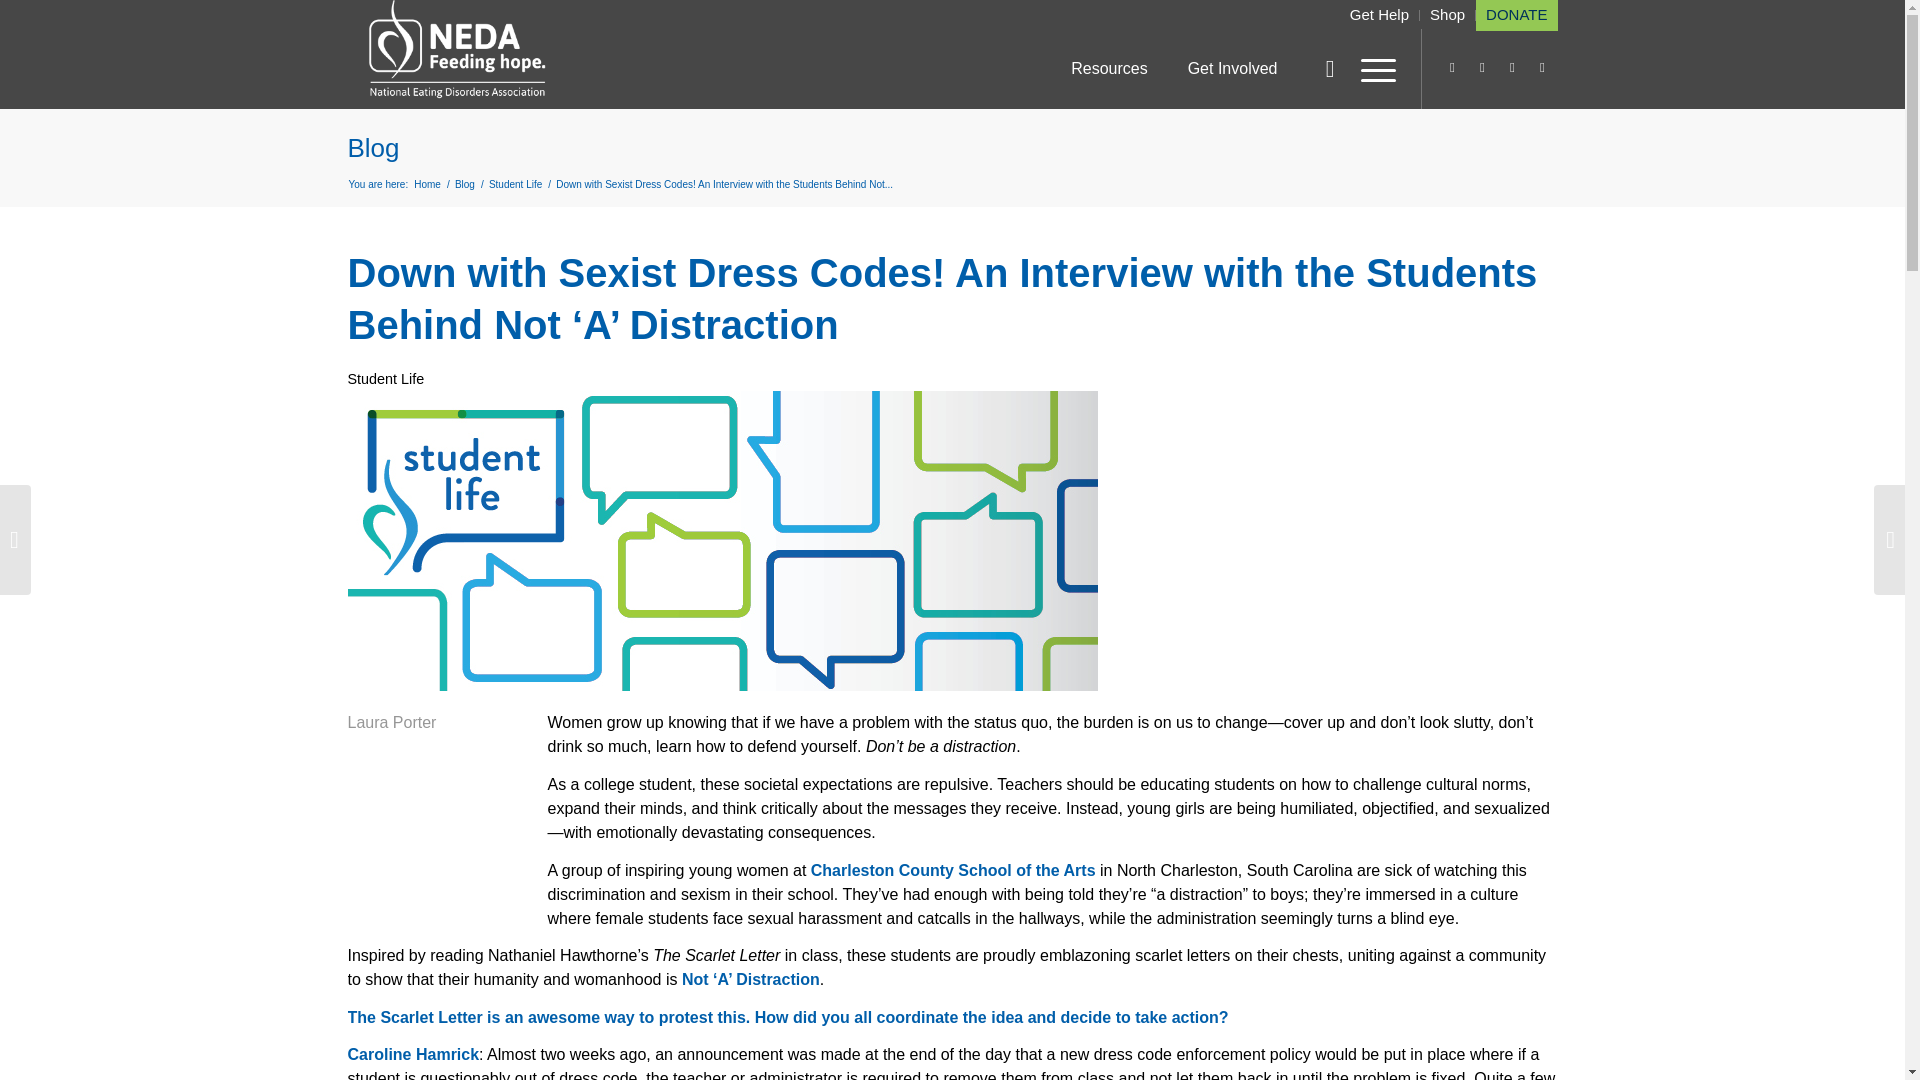  Describe the element at coordinates (373, 148) in the screenshot. I see `Blog` at that location.